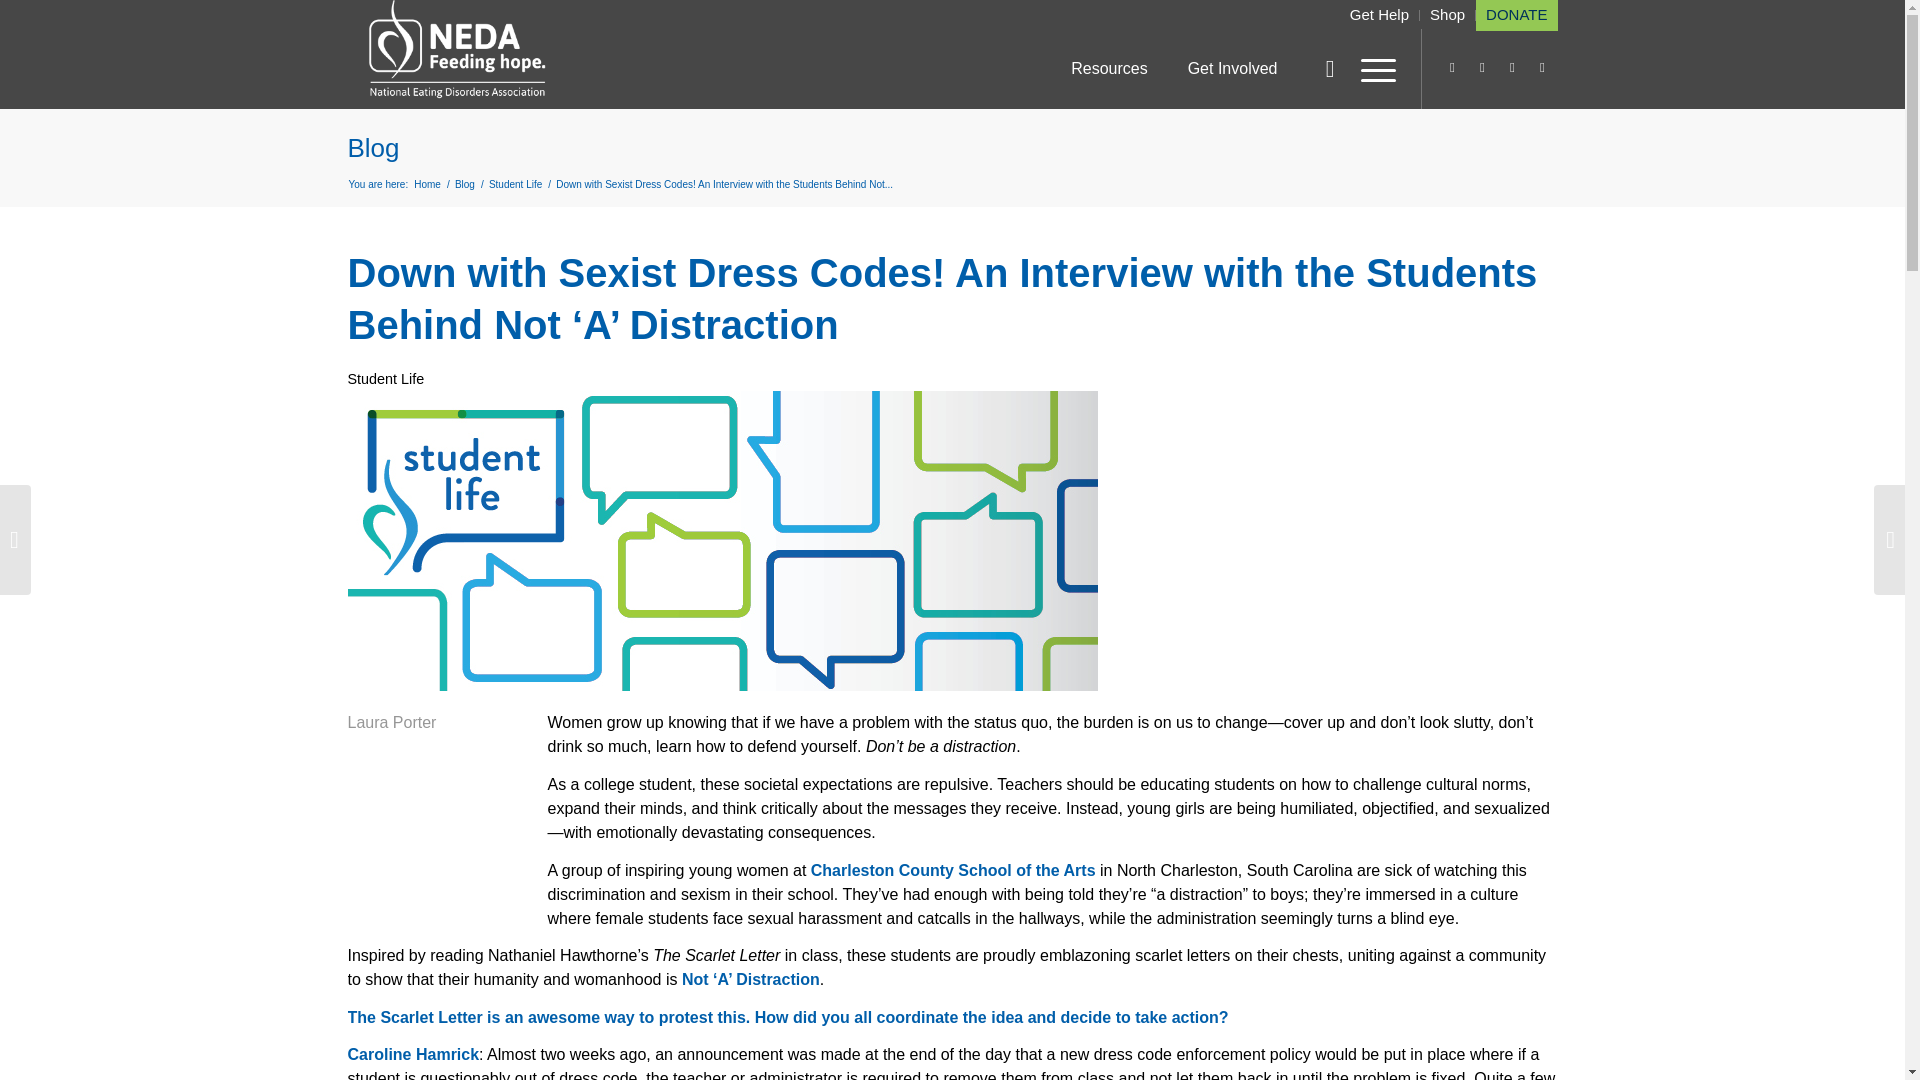  Describe the element at coordinates (373, 148) in the screenshot. I see `Blog` at that location.